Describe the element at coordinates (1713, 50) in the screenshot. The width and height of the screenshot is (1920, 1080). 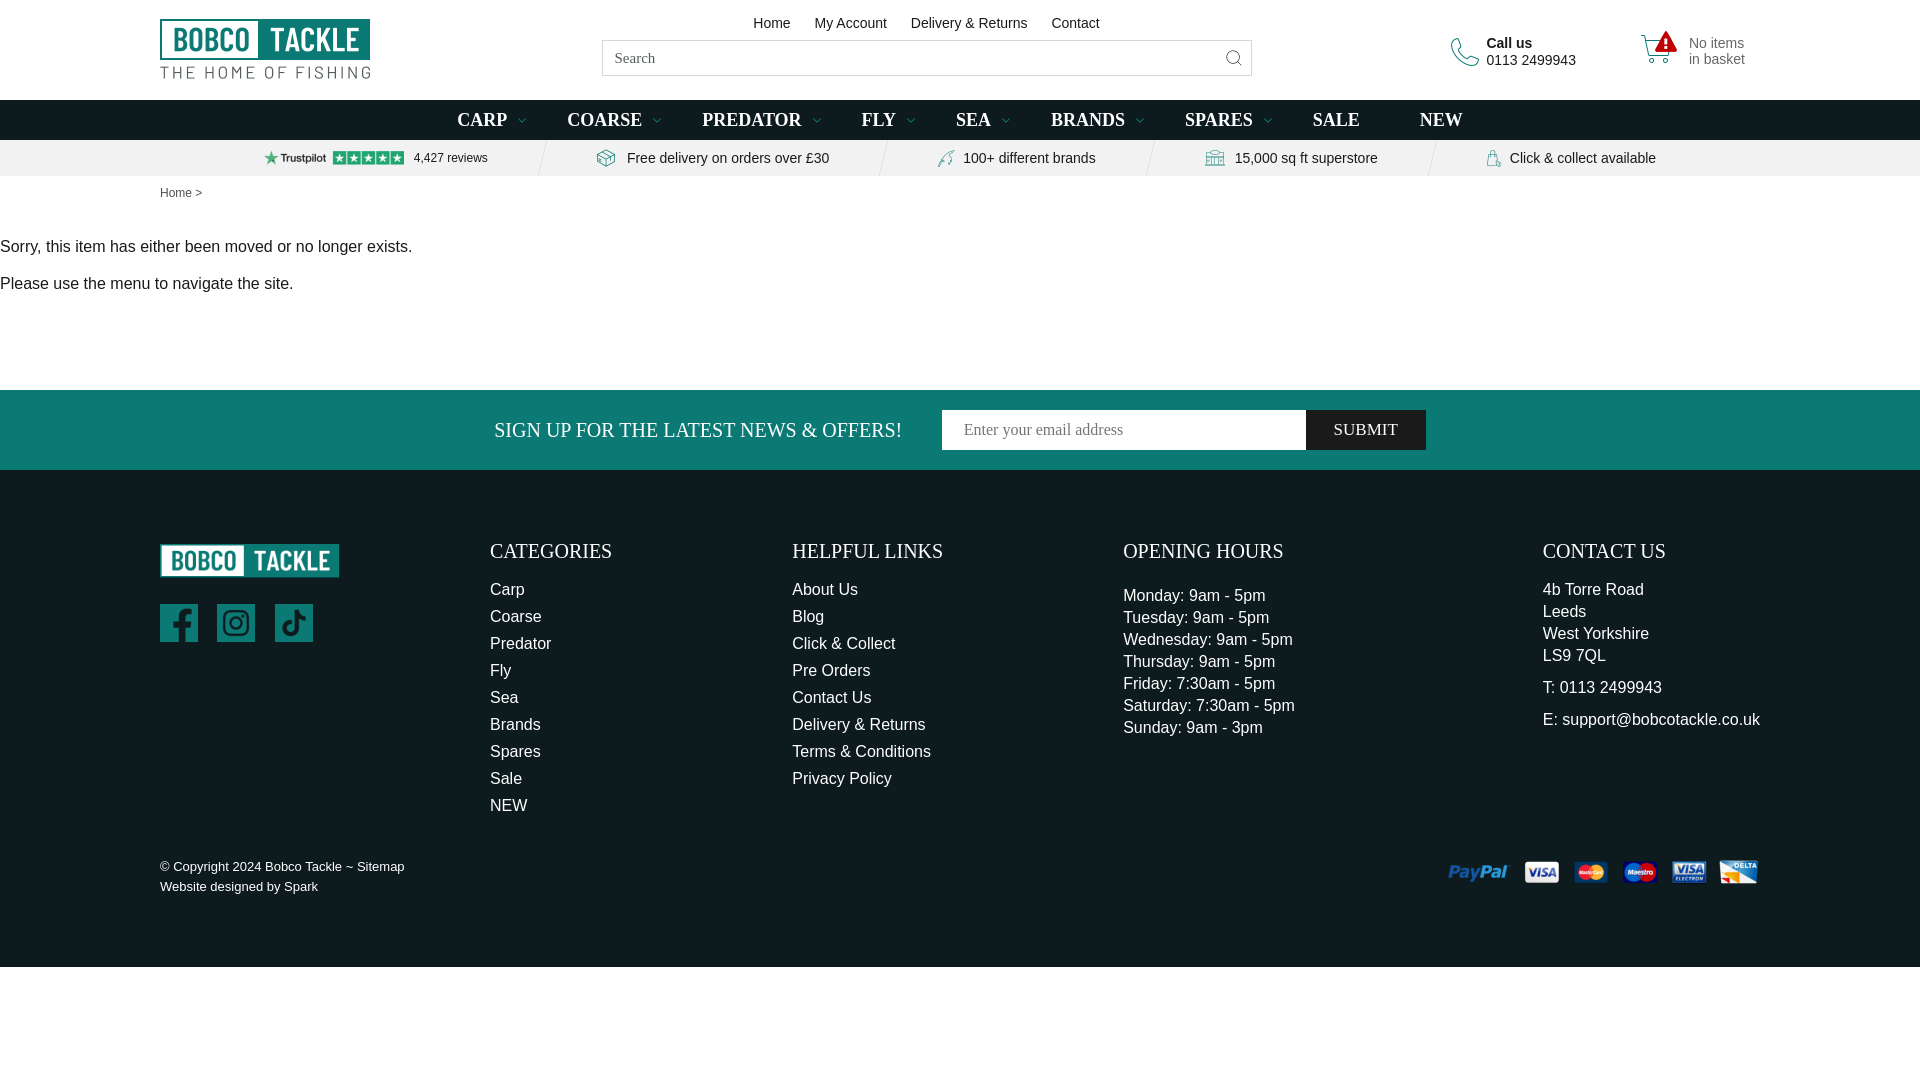
I see `My Account` at that location.